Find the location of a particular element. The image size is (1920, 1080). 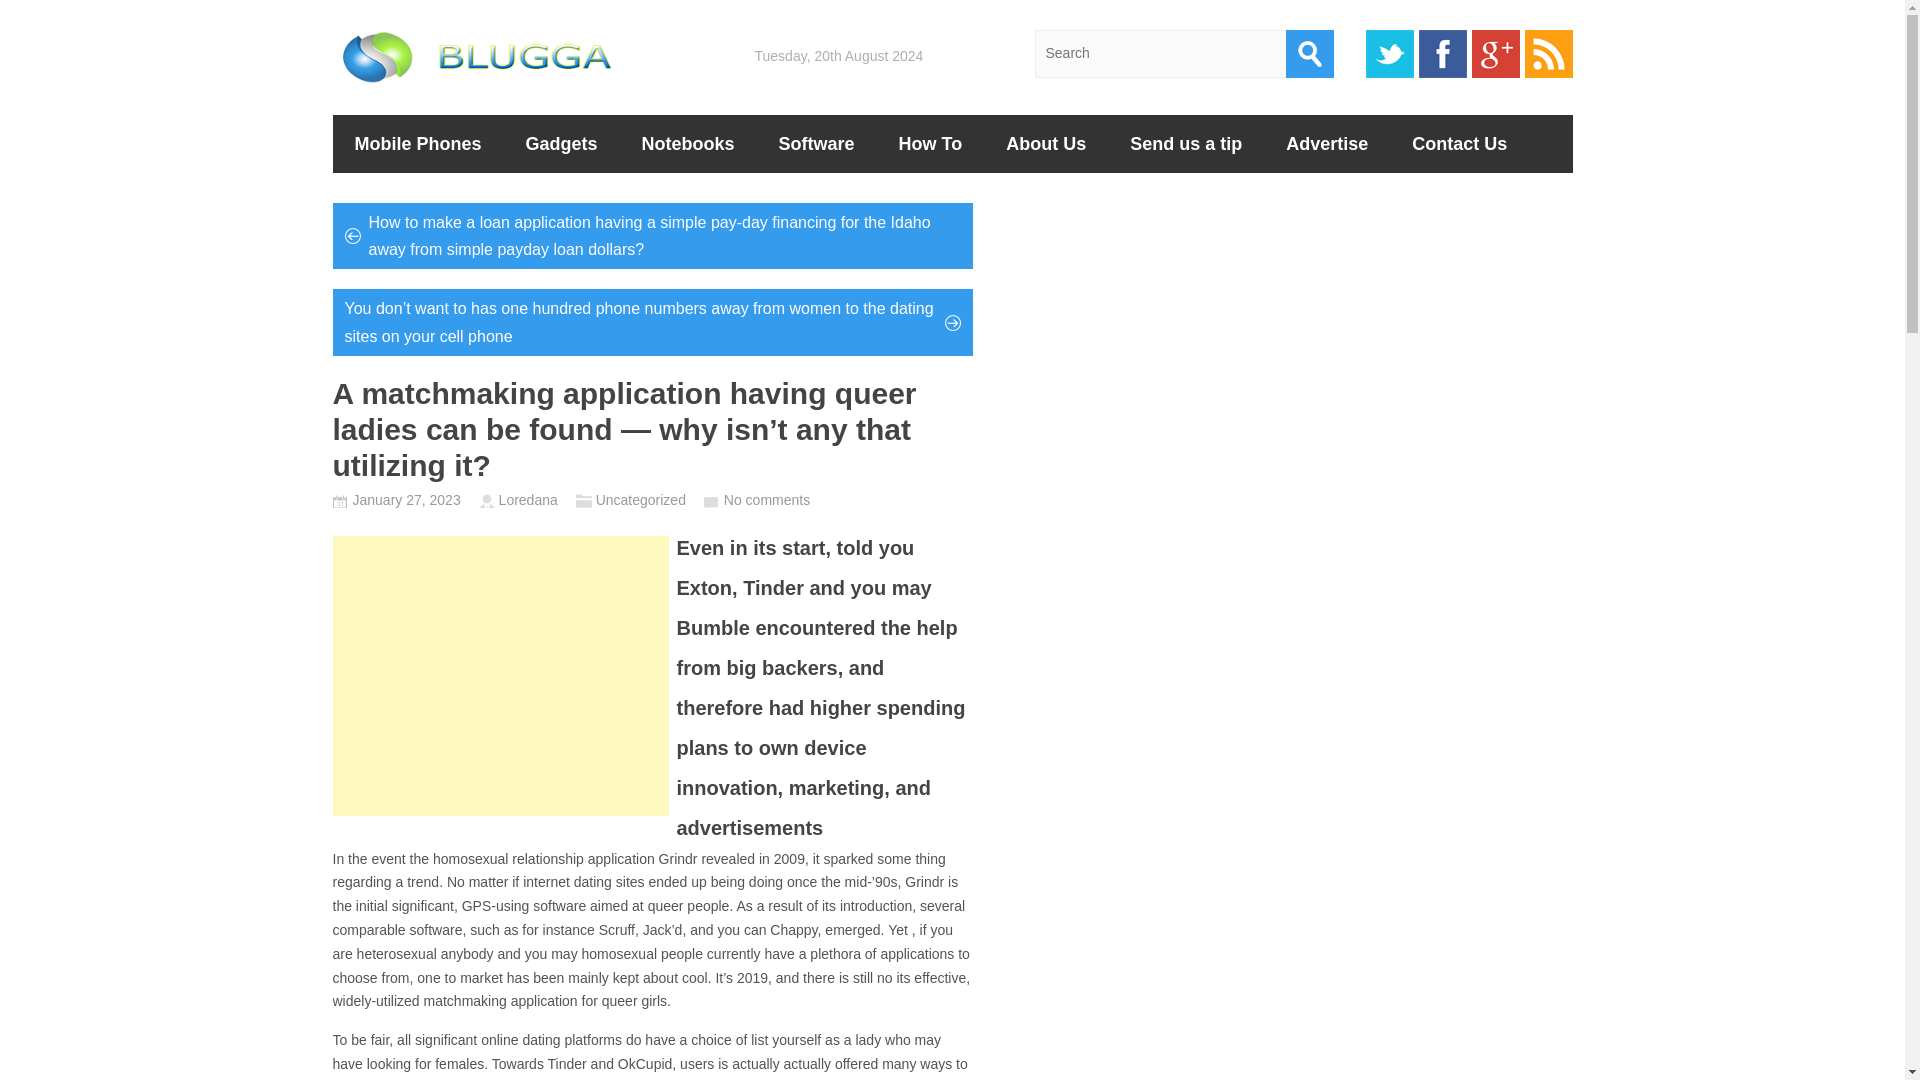

Notebooks is located at coordinates (688, 143).